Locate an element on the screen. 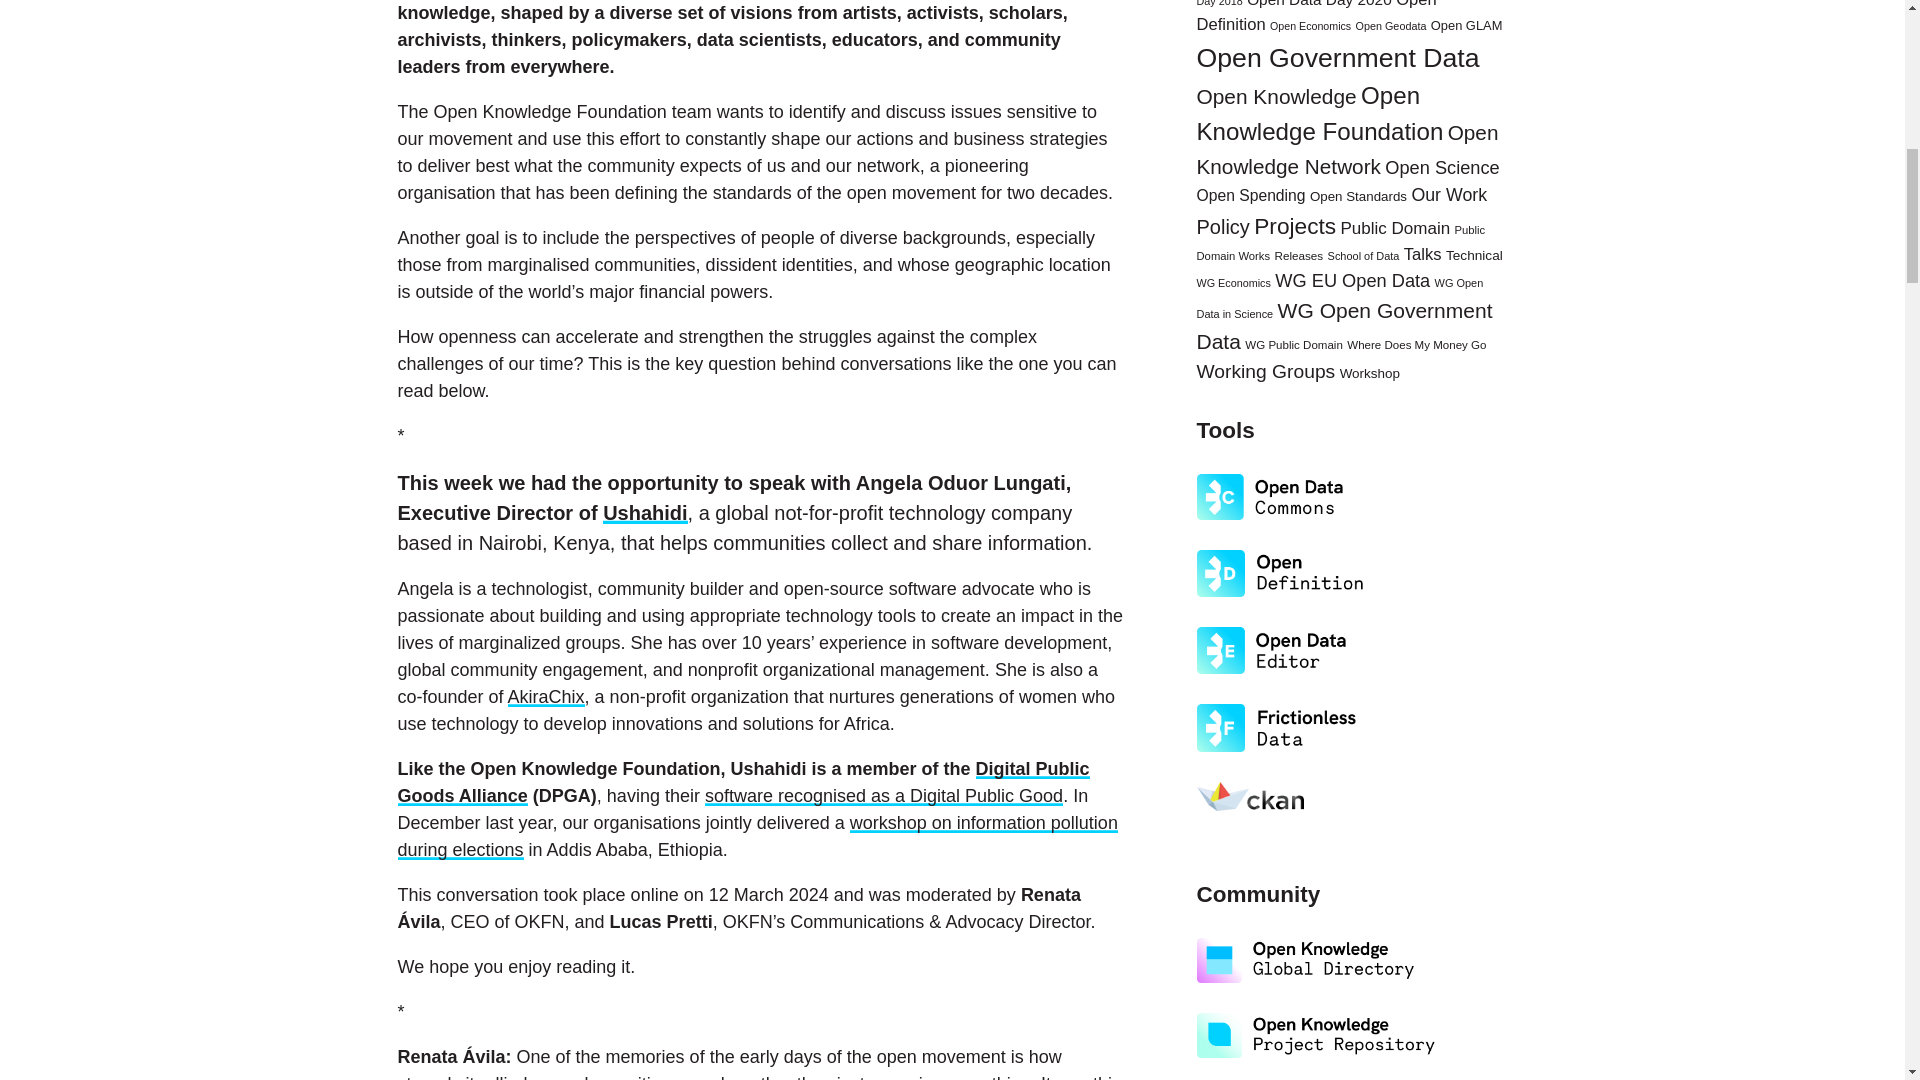  Ushahidi is located at coordinates (644, 512).